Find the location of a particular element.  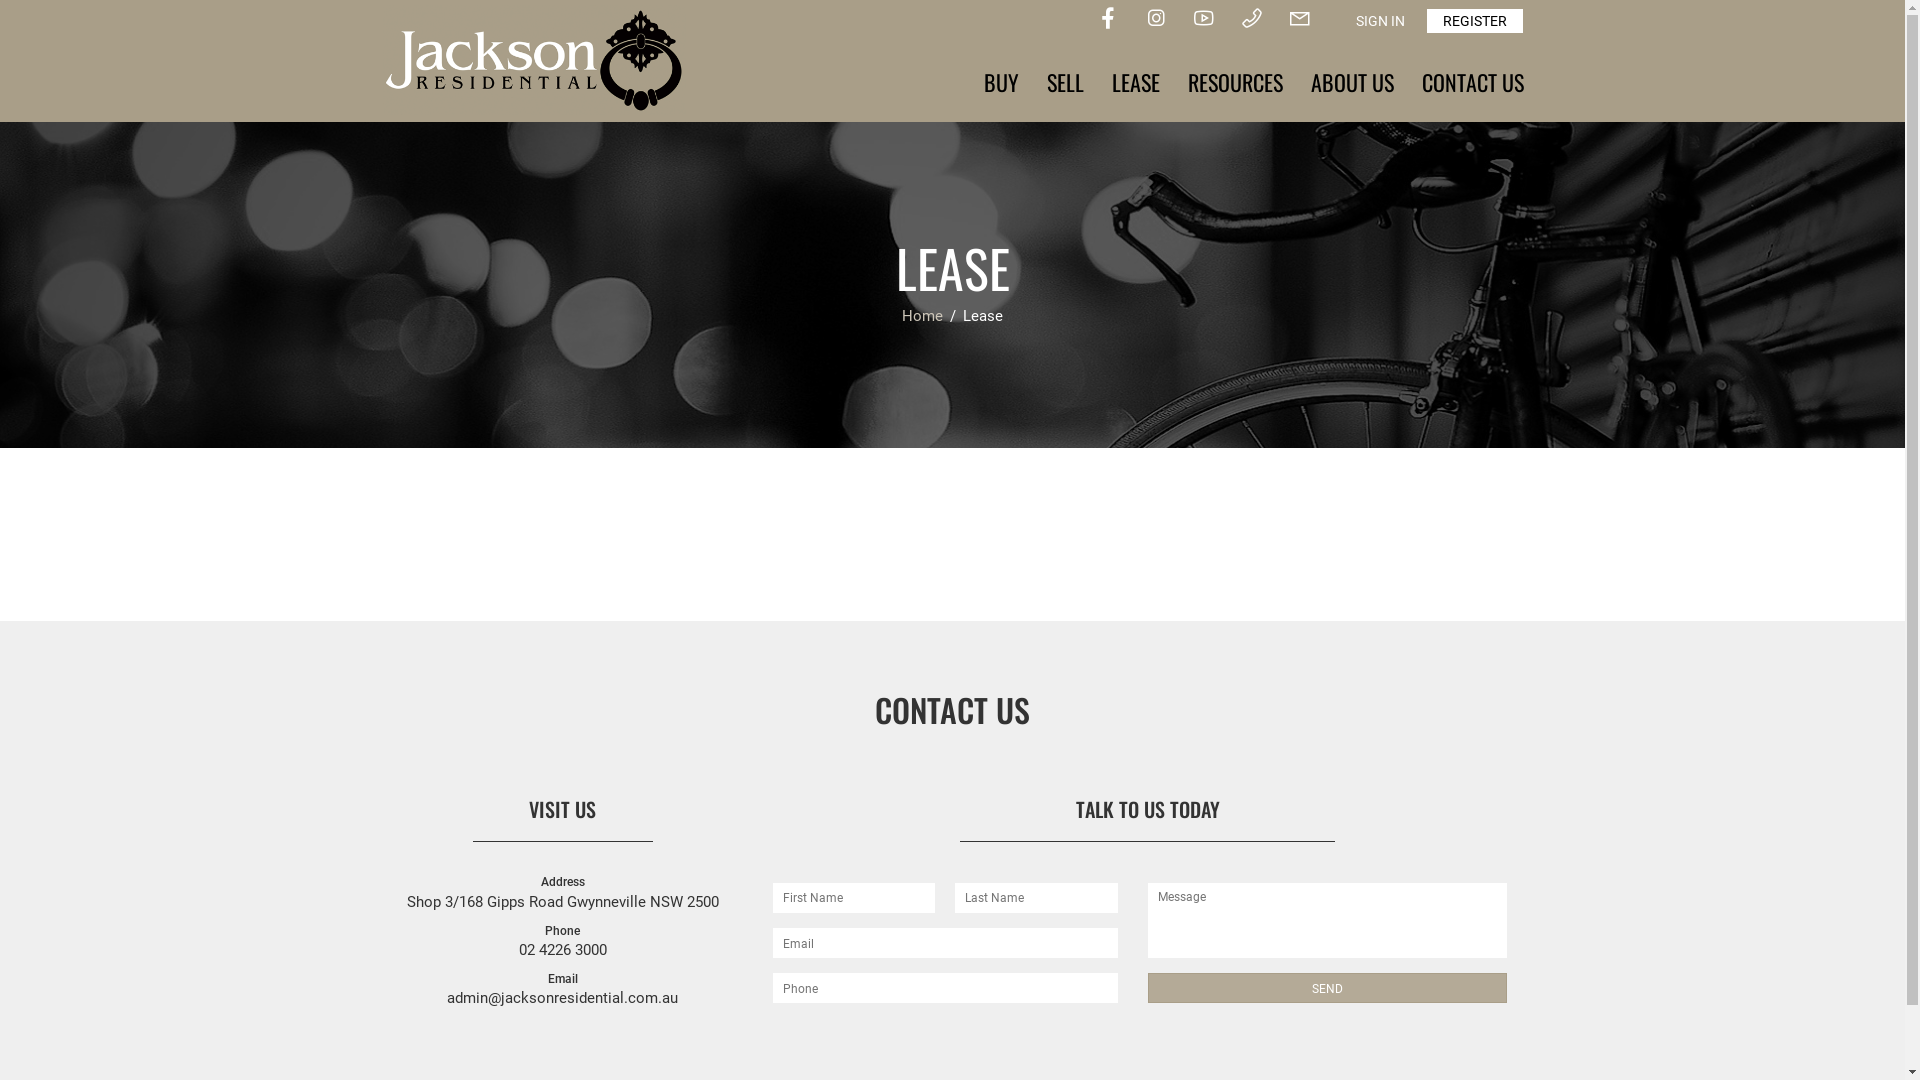

BUY is located at coordinates (1002, 82).